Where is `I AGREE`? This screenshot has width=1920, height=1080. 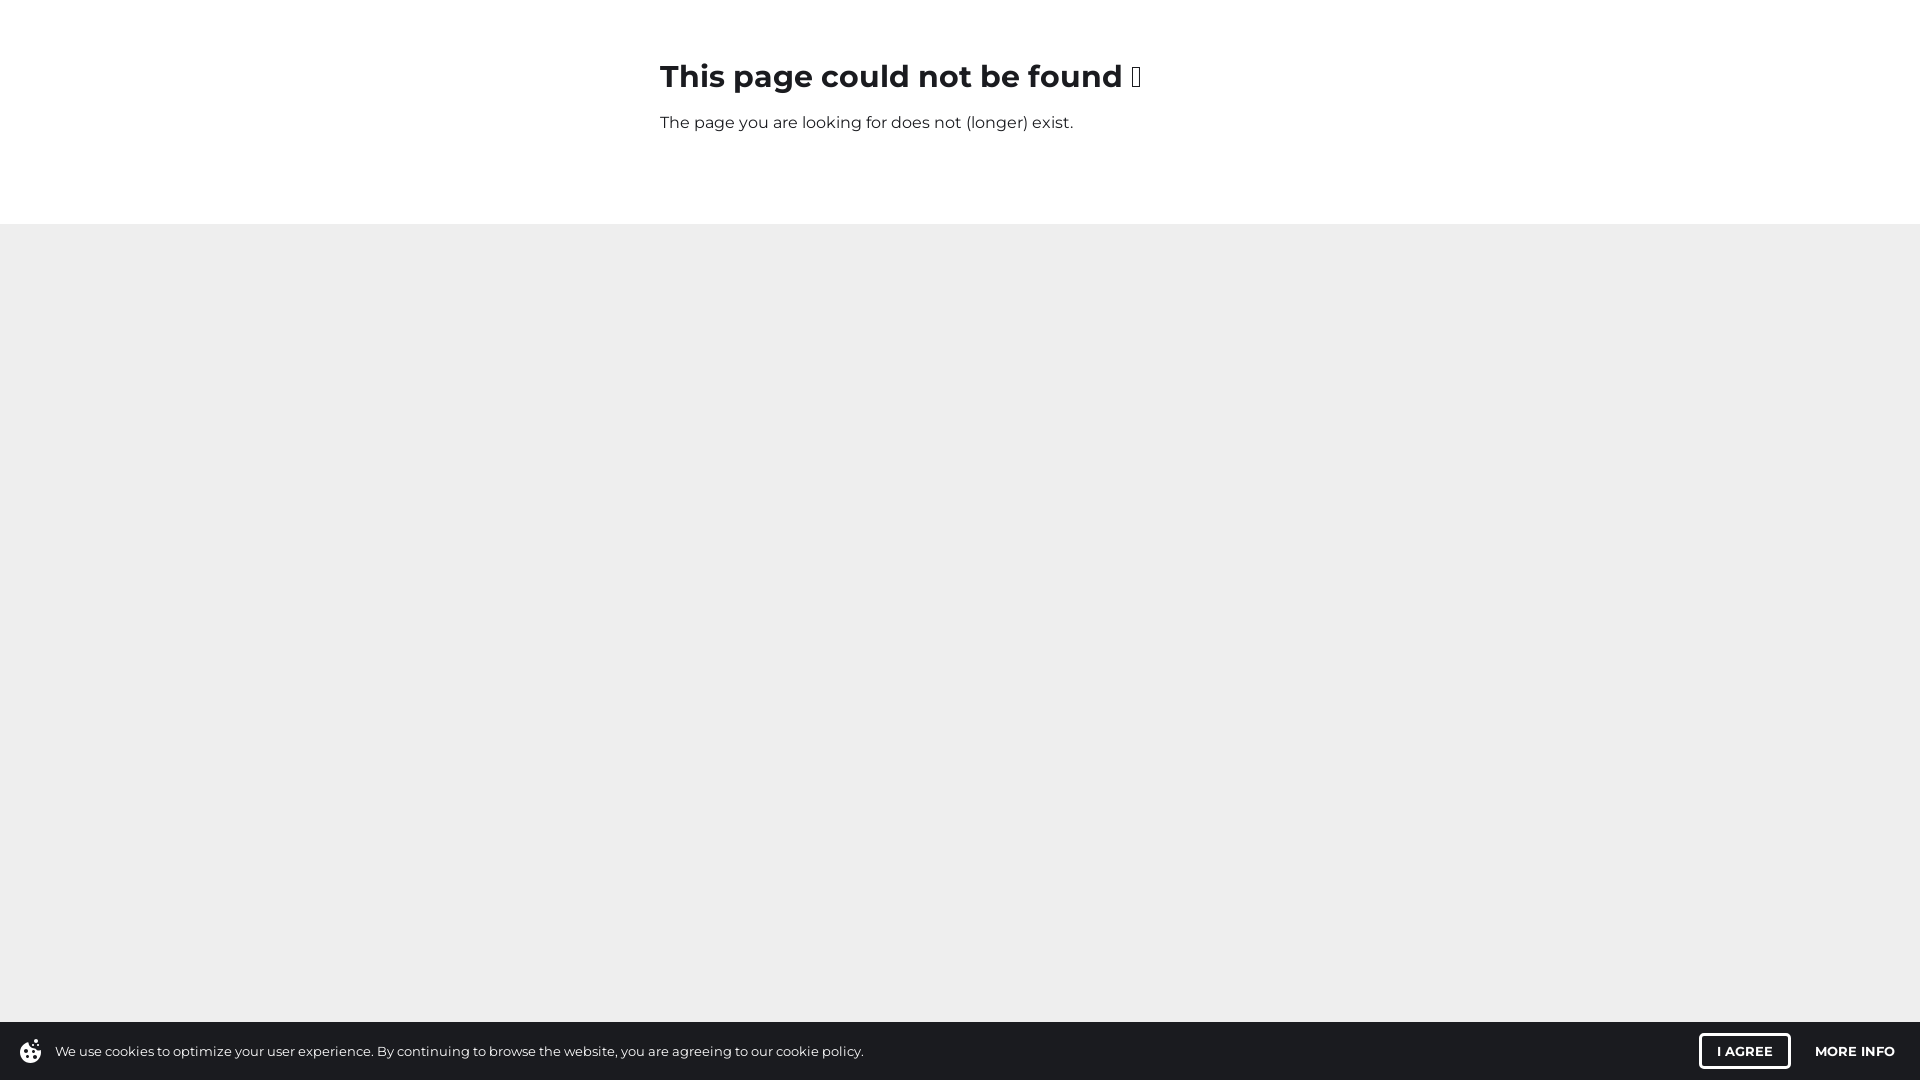
I AGREE is located at coordinates (1745, 1051).